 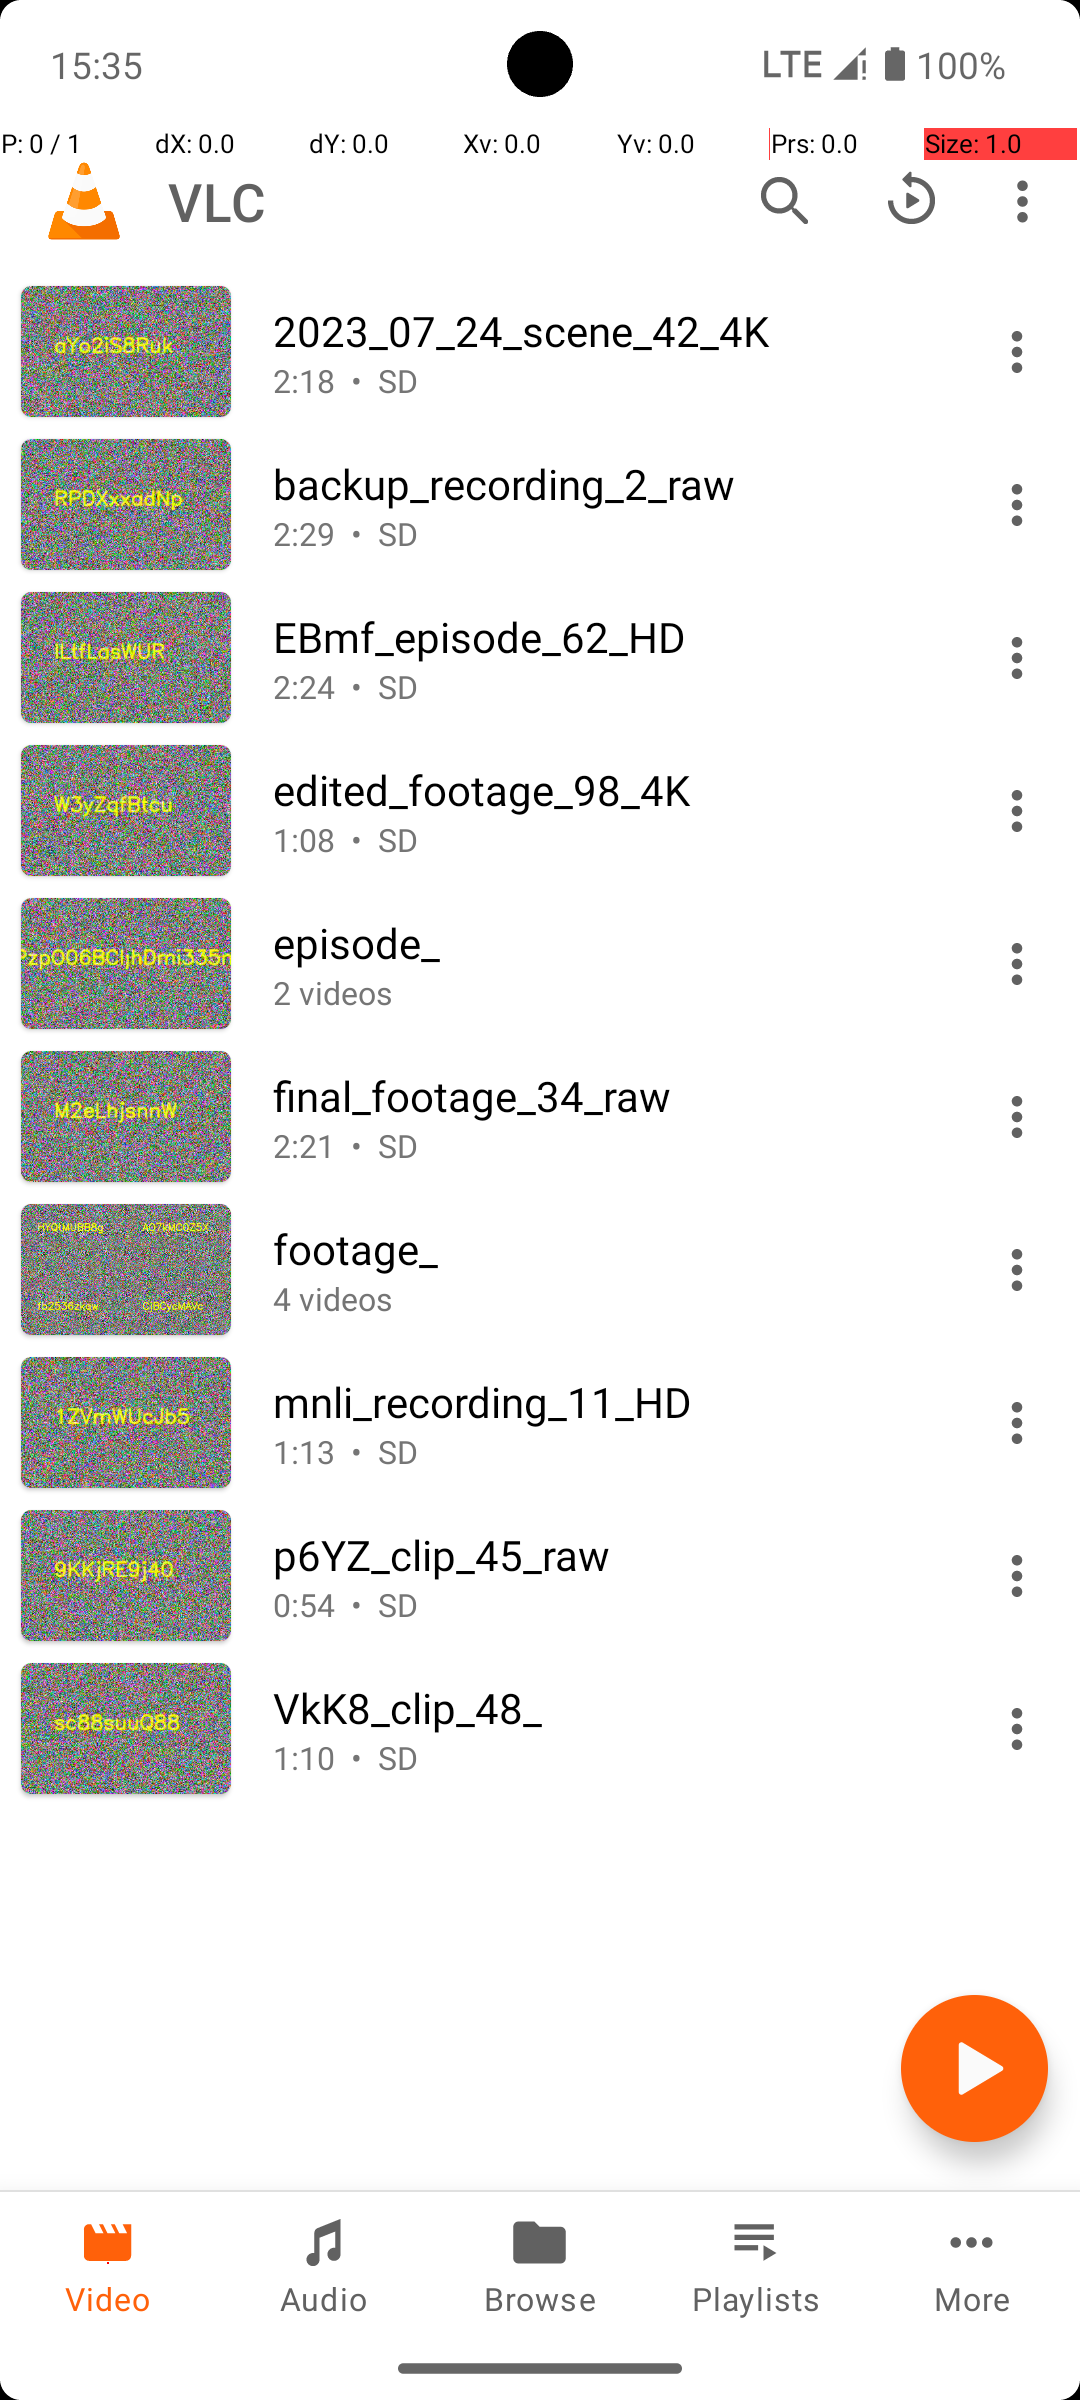 I want to click on backup_recording_2_raw, so click(x=608, y=484).